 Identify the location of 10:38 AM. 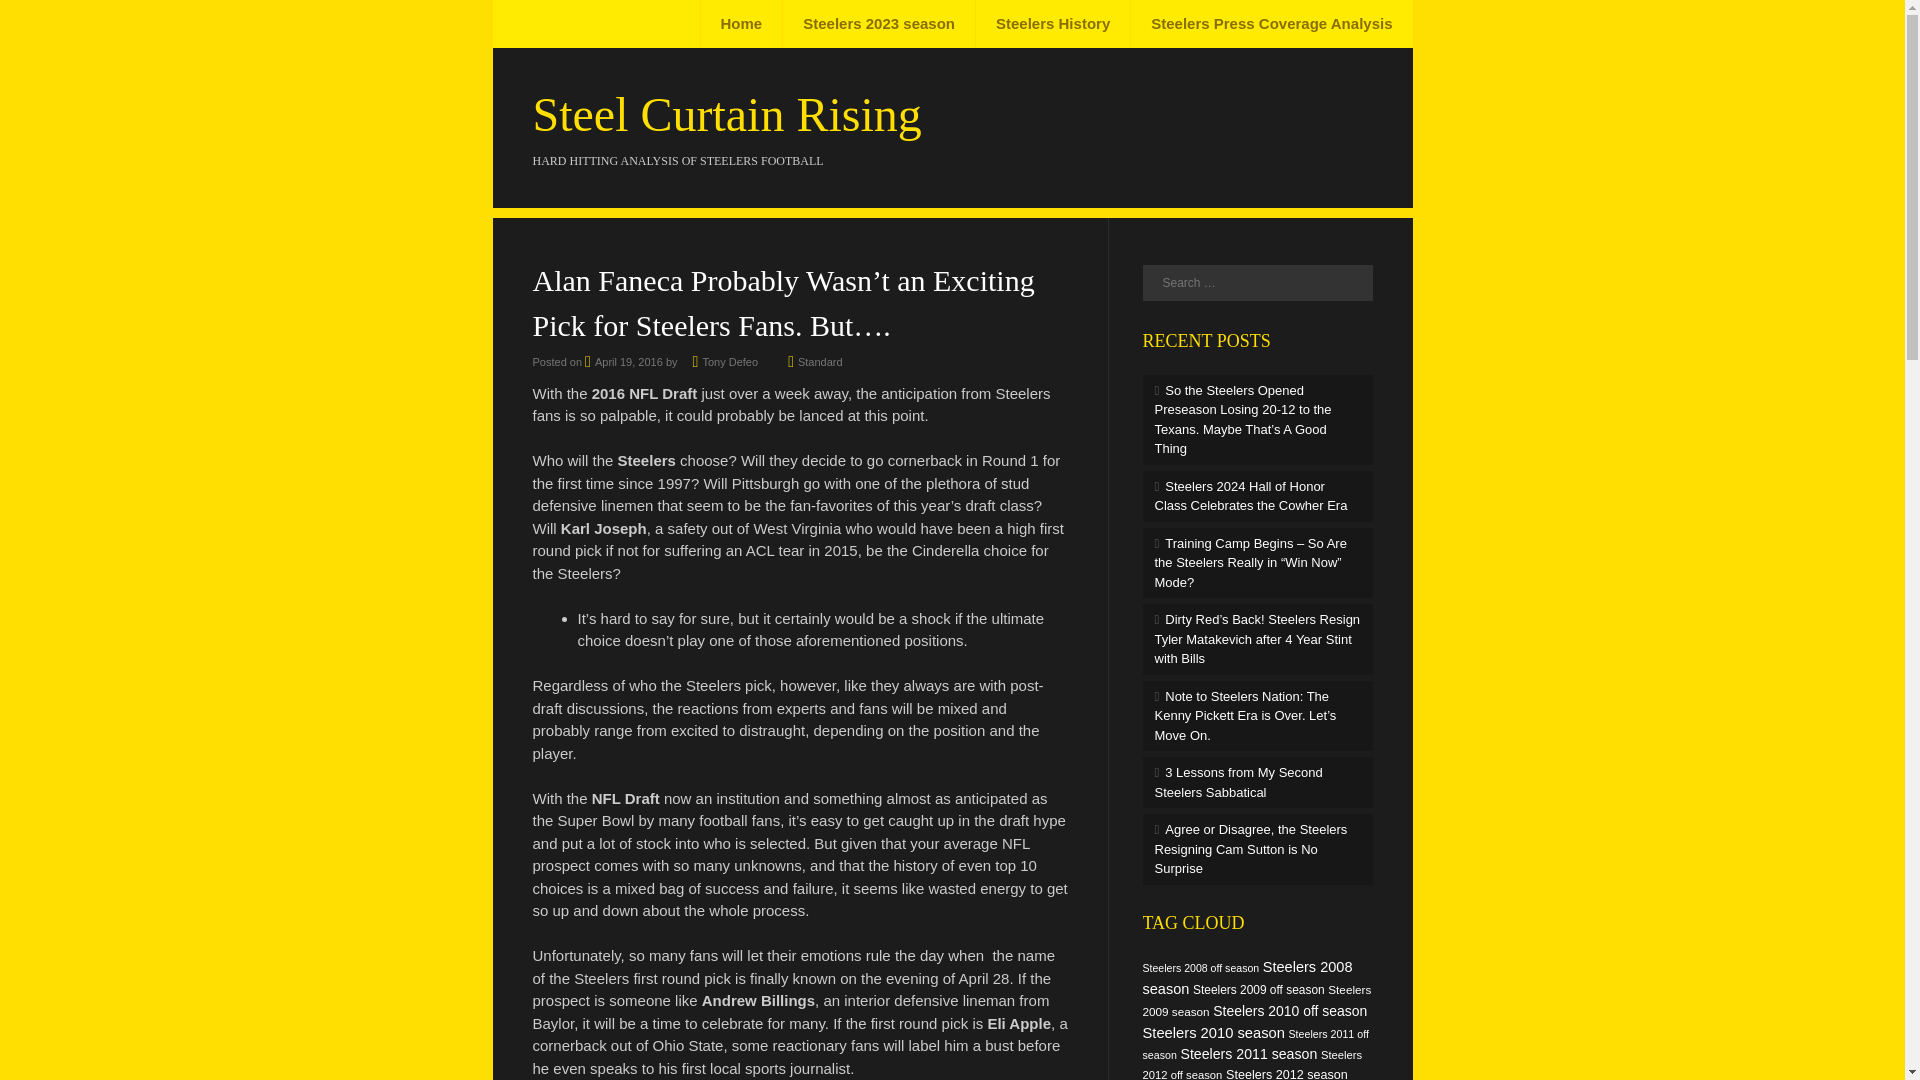
(624, 362).